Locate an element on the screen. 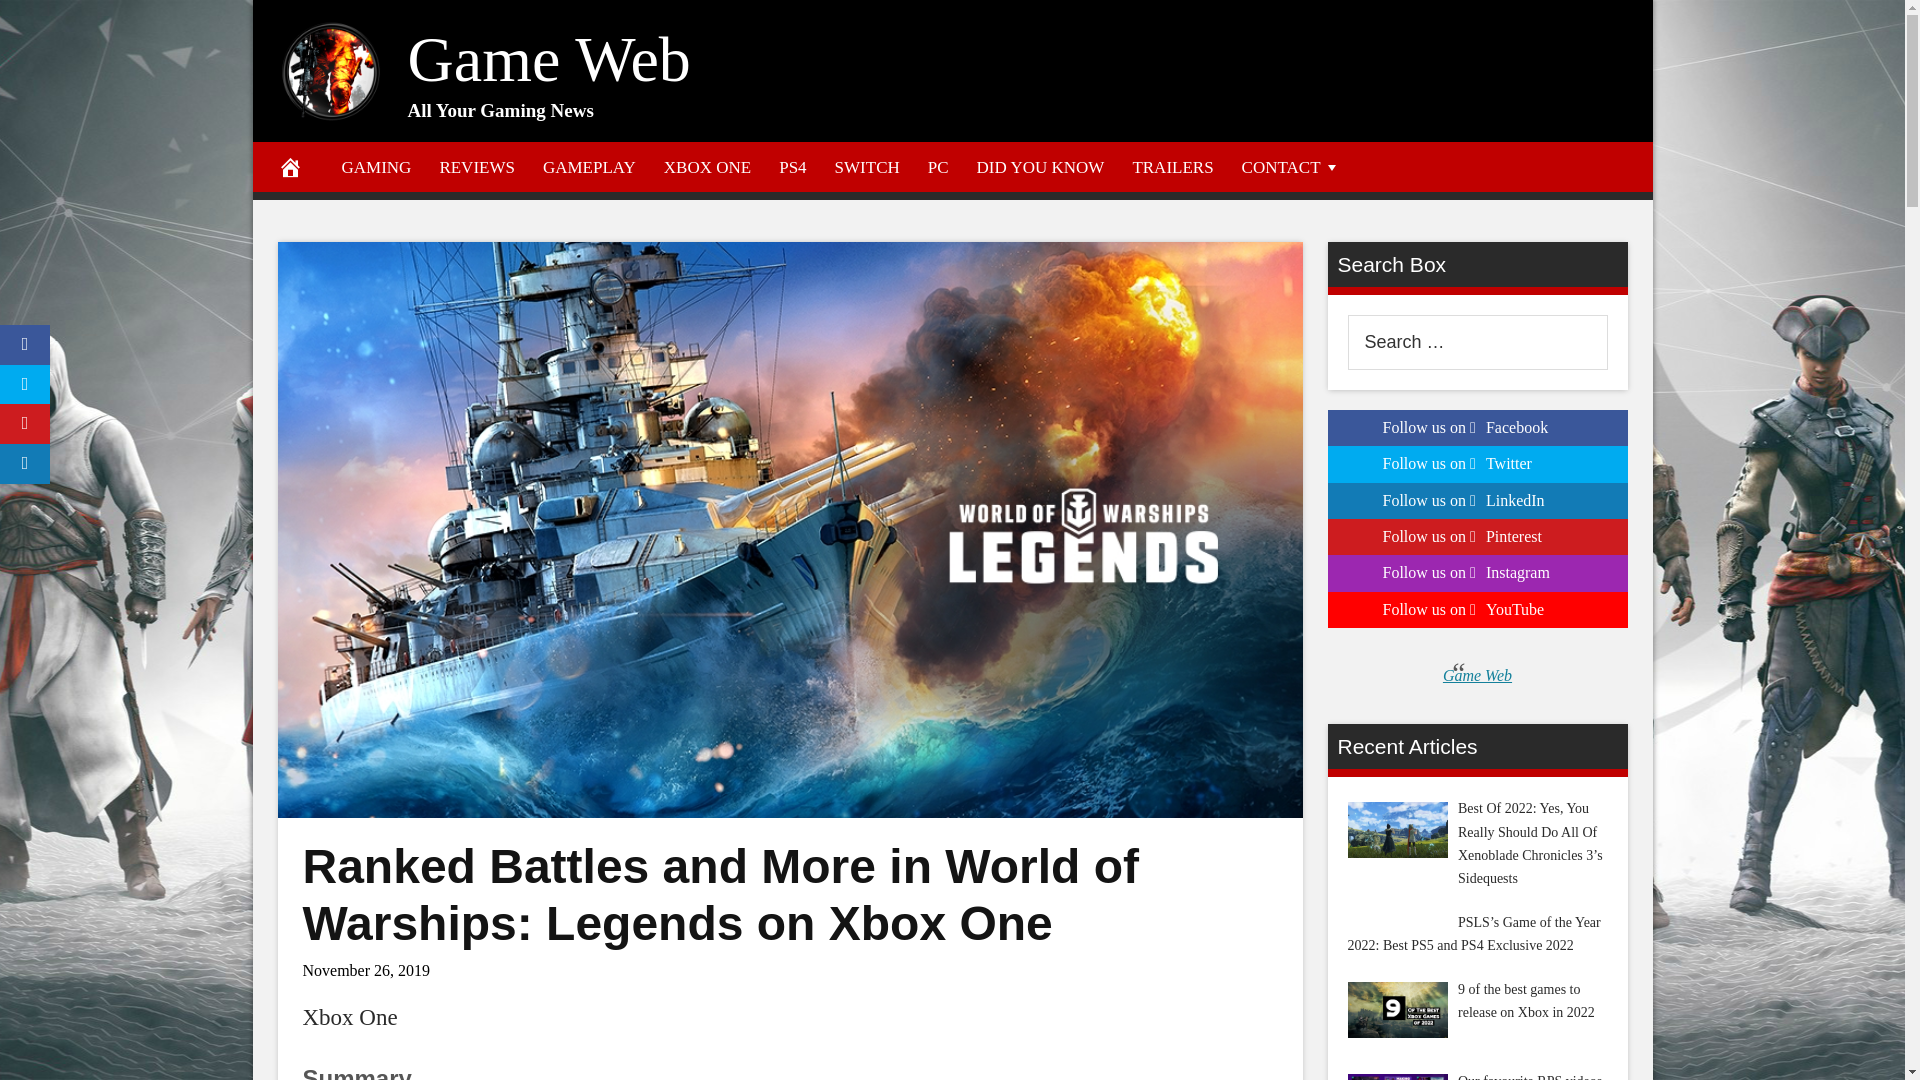 The width and height of the screenshot is (1920, 1080). CONTACT is located at coordinates (1292, 166).